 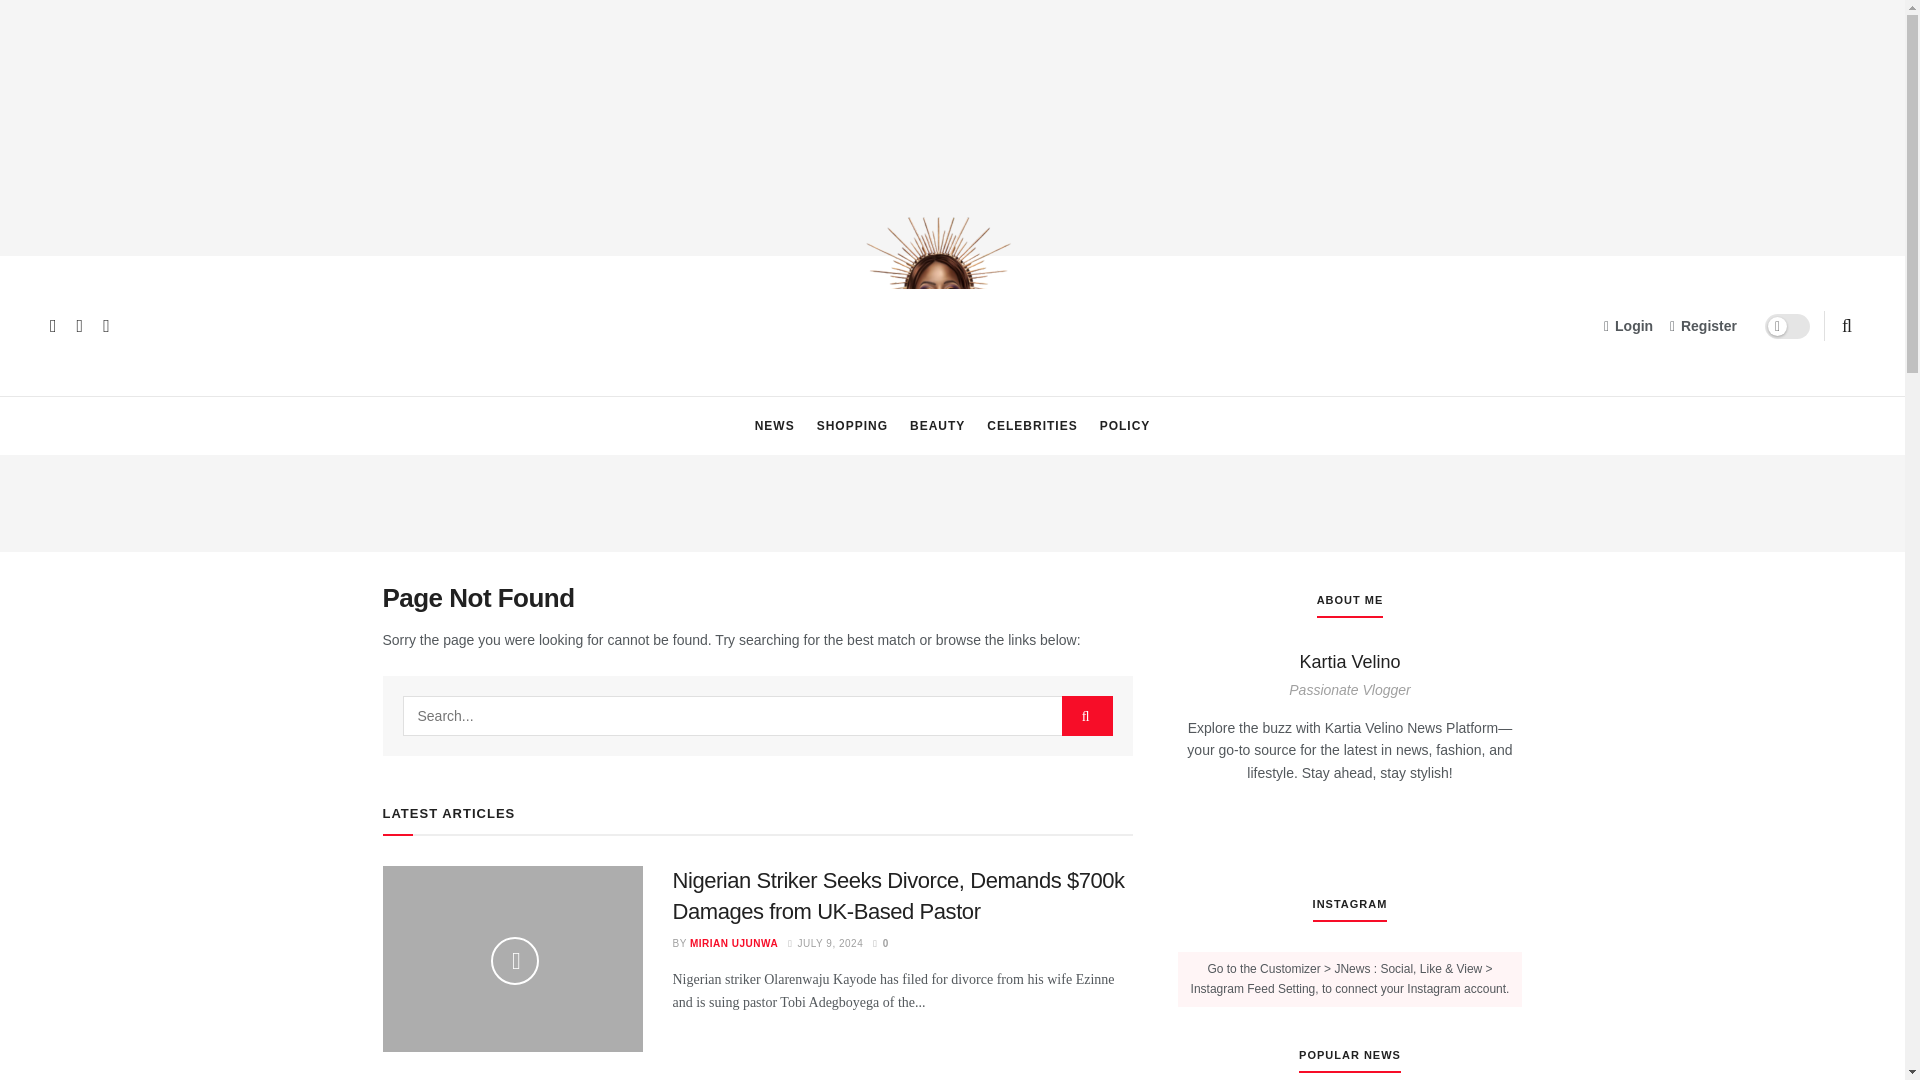 I want to click on Register, so click(x=1704, y=326).